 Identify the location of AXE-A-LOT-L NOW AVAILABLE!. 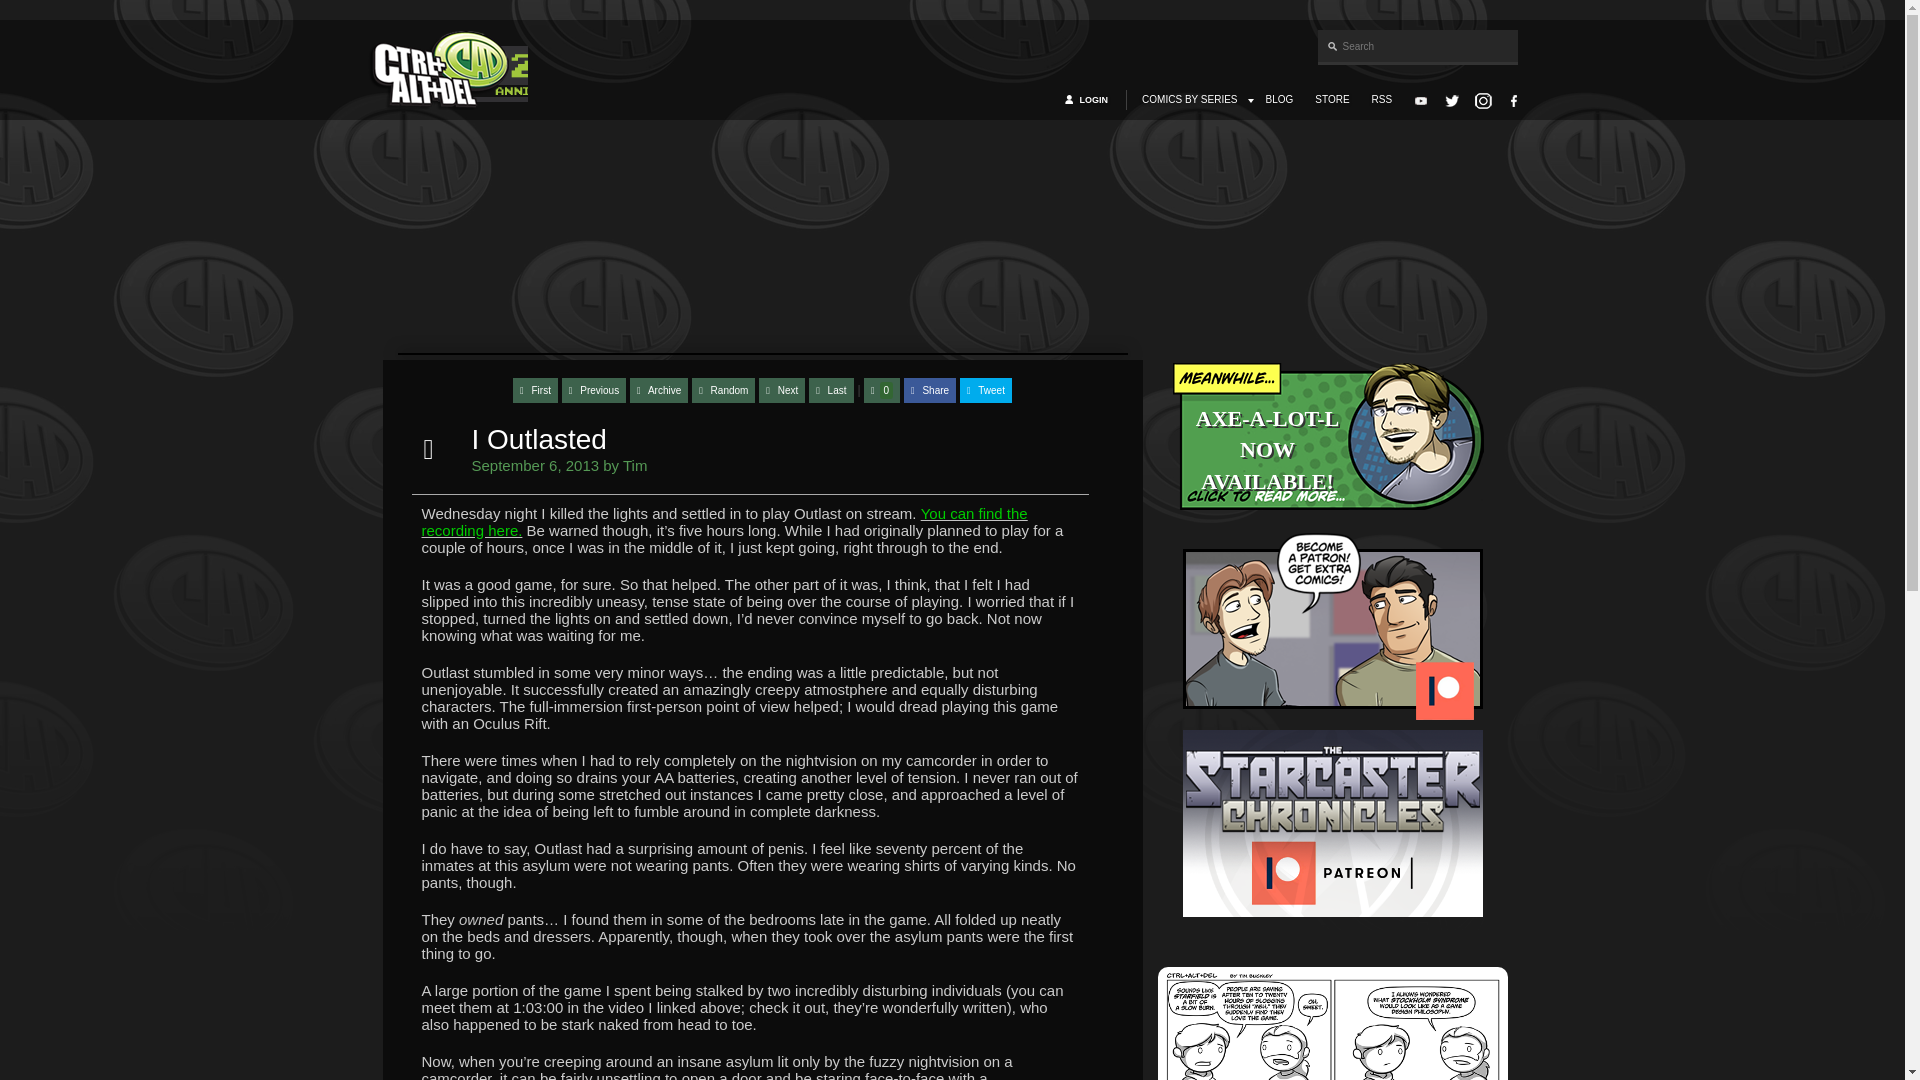
(1332, 442).